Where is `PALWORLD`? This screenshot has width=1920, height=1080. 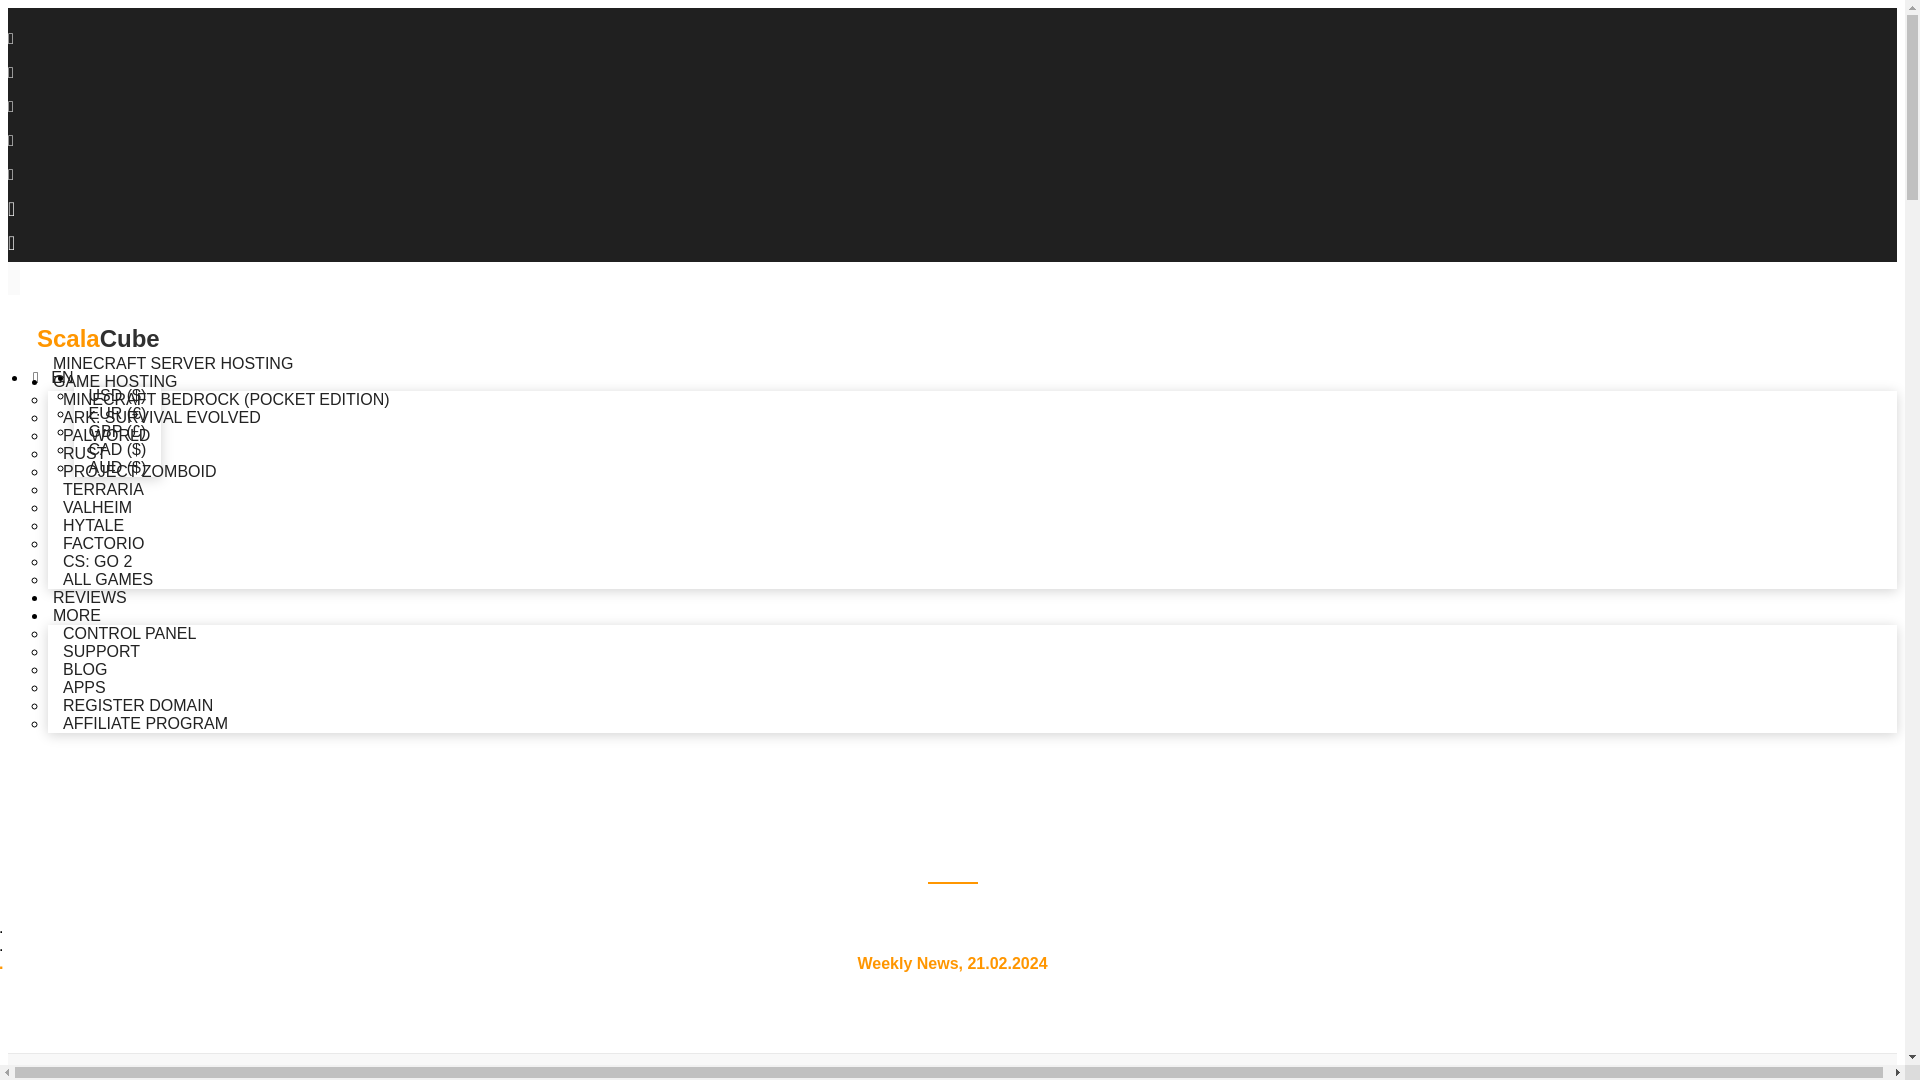 PALWORLD is located at coordinates (106, 435).